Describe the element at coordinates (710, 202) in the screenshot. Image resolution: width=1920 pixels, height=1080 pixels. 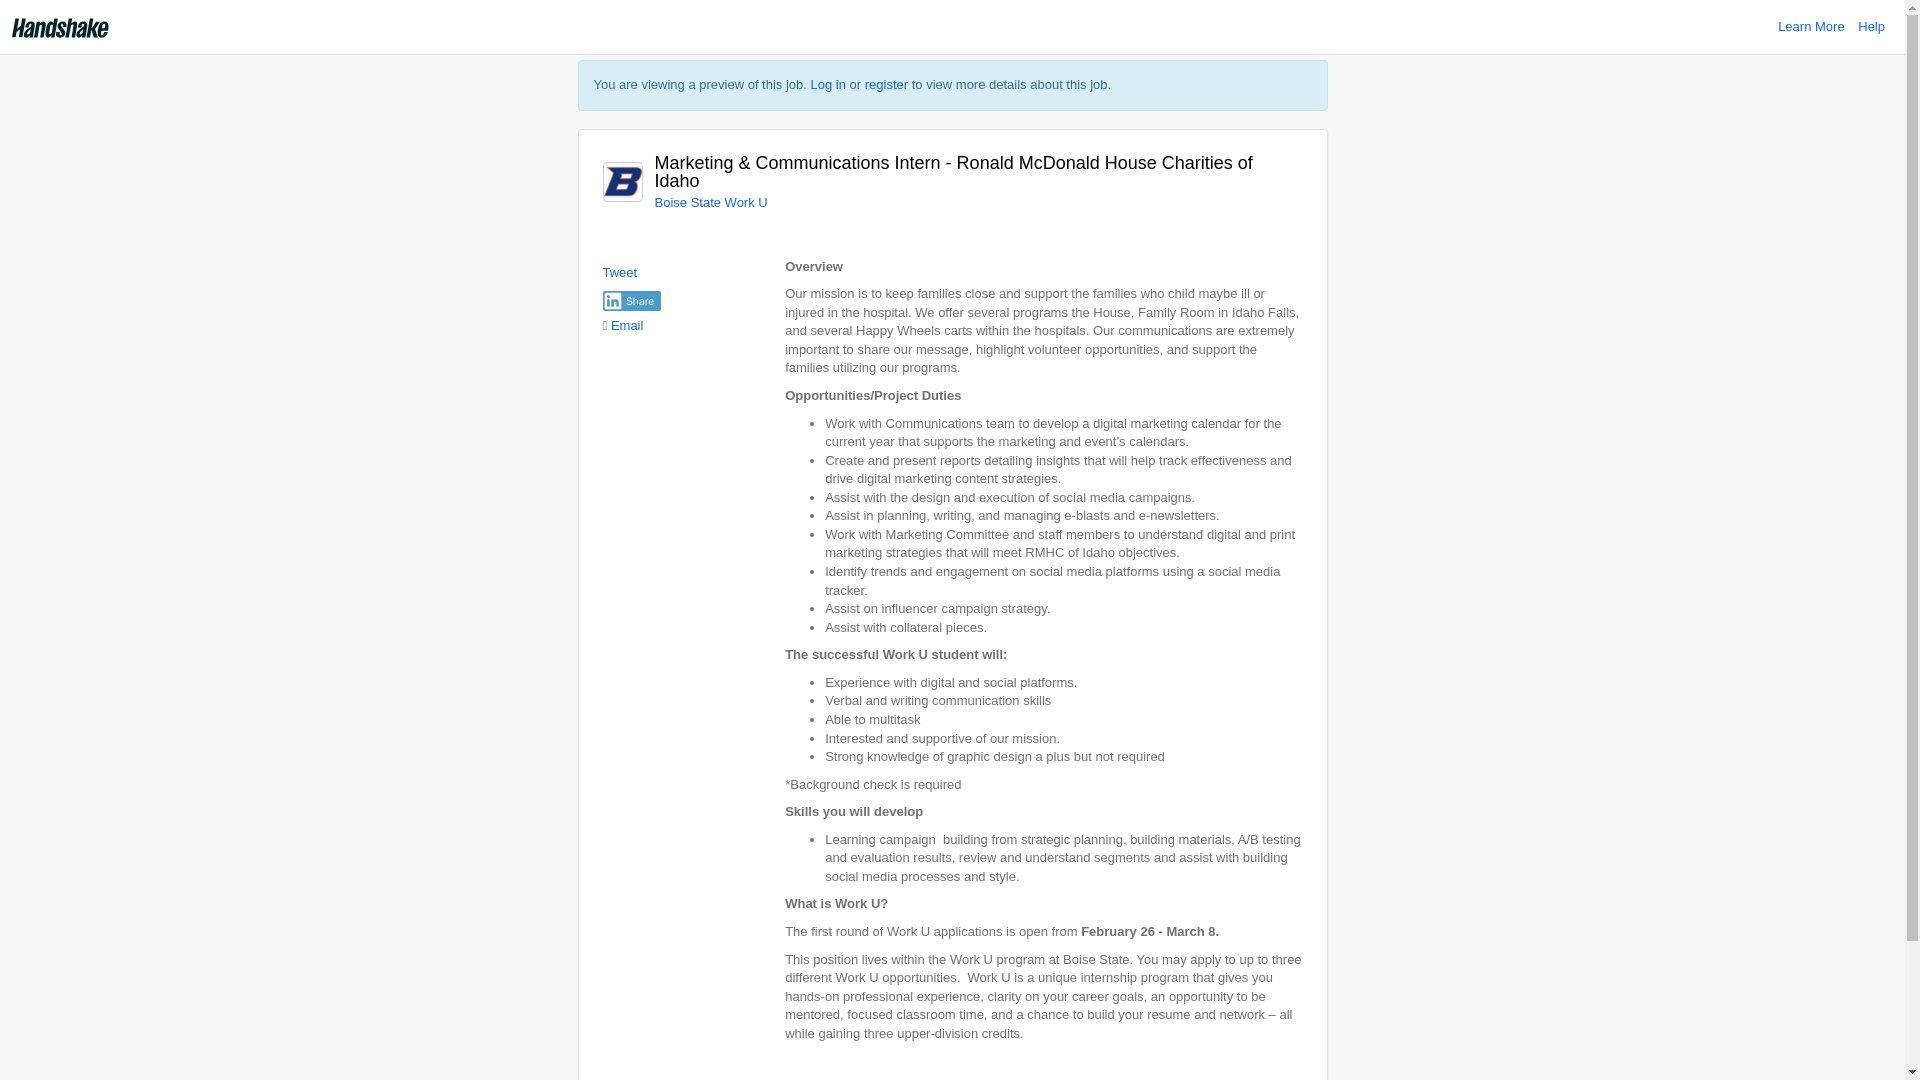
I see `Boise State Work U` at that location.